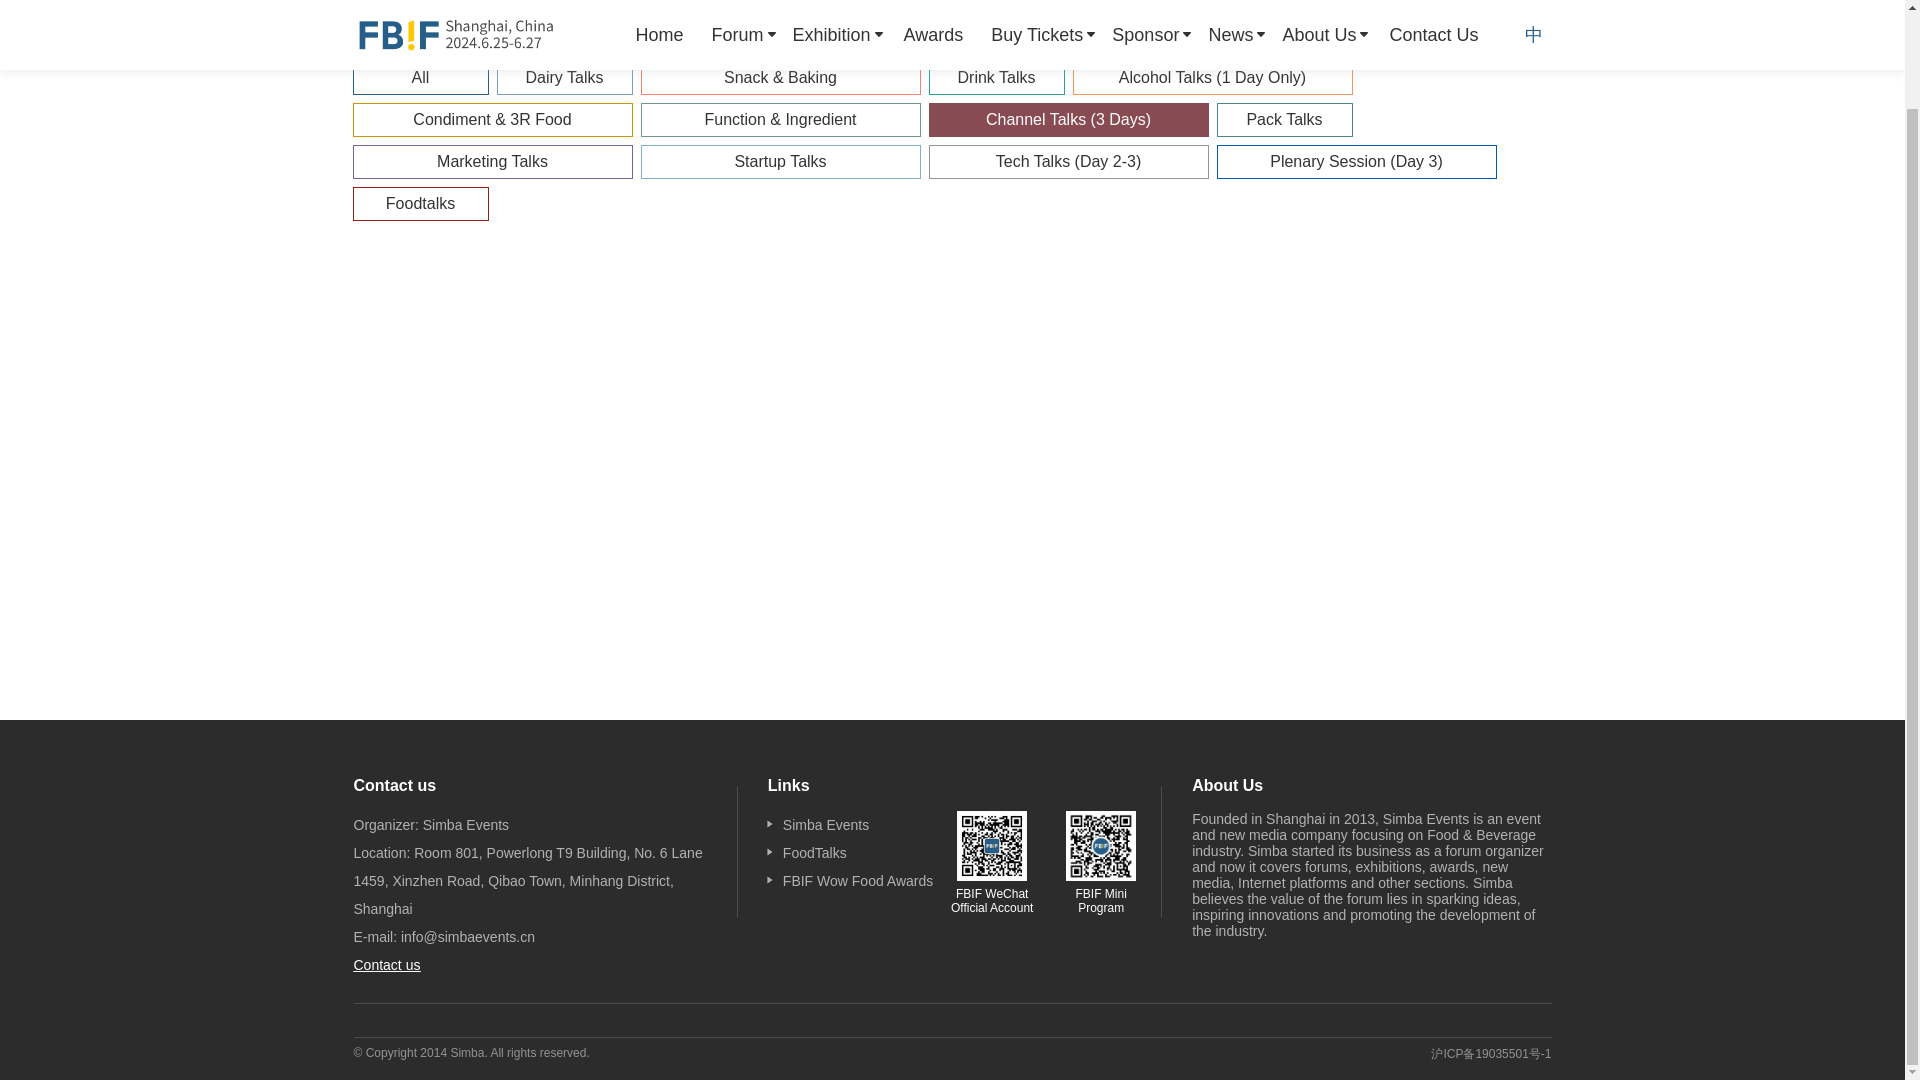  Describe the element at coordinates (826, 824) in the screenshot. I see `Simba Events` at that location.